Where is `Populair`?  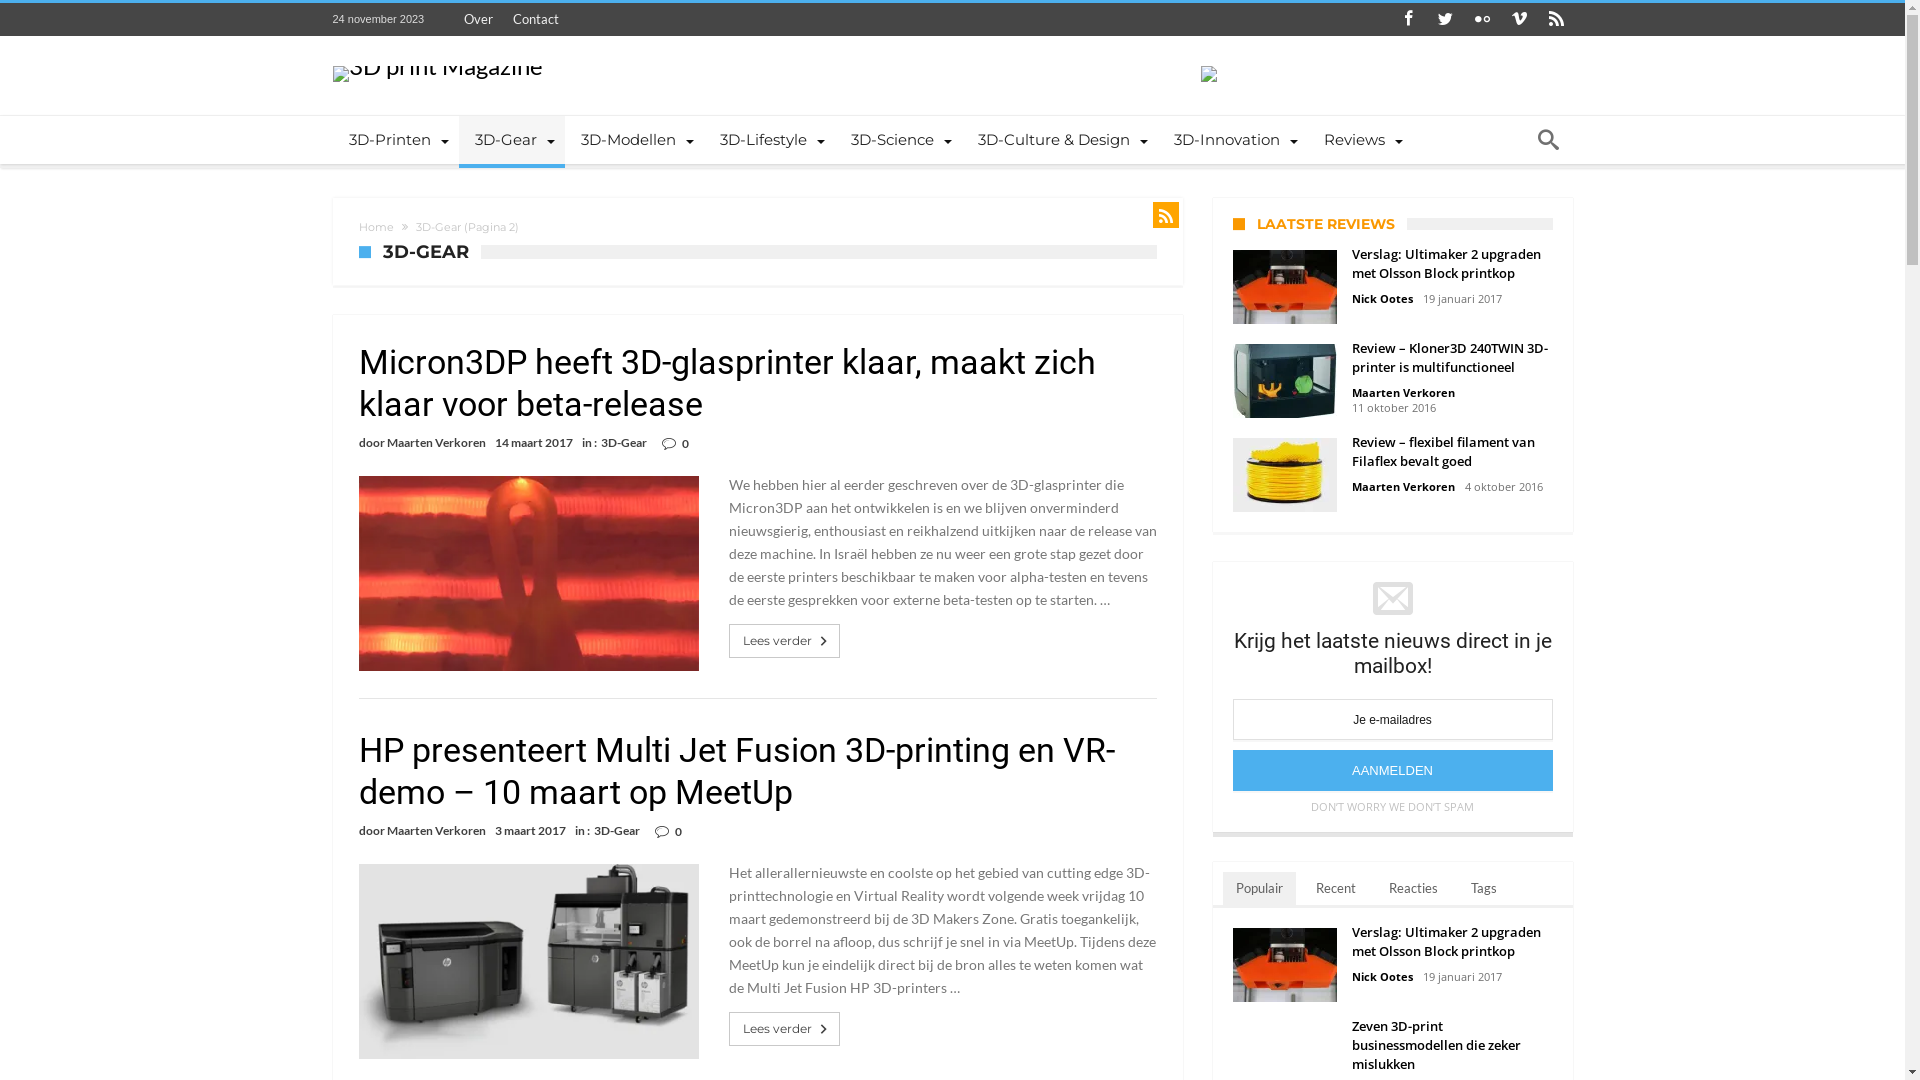 Populair is located at coordinates (1258, 890).